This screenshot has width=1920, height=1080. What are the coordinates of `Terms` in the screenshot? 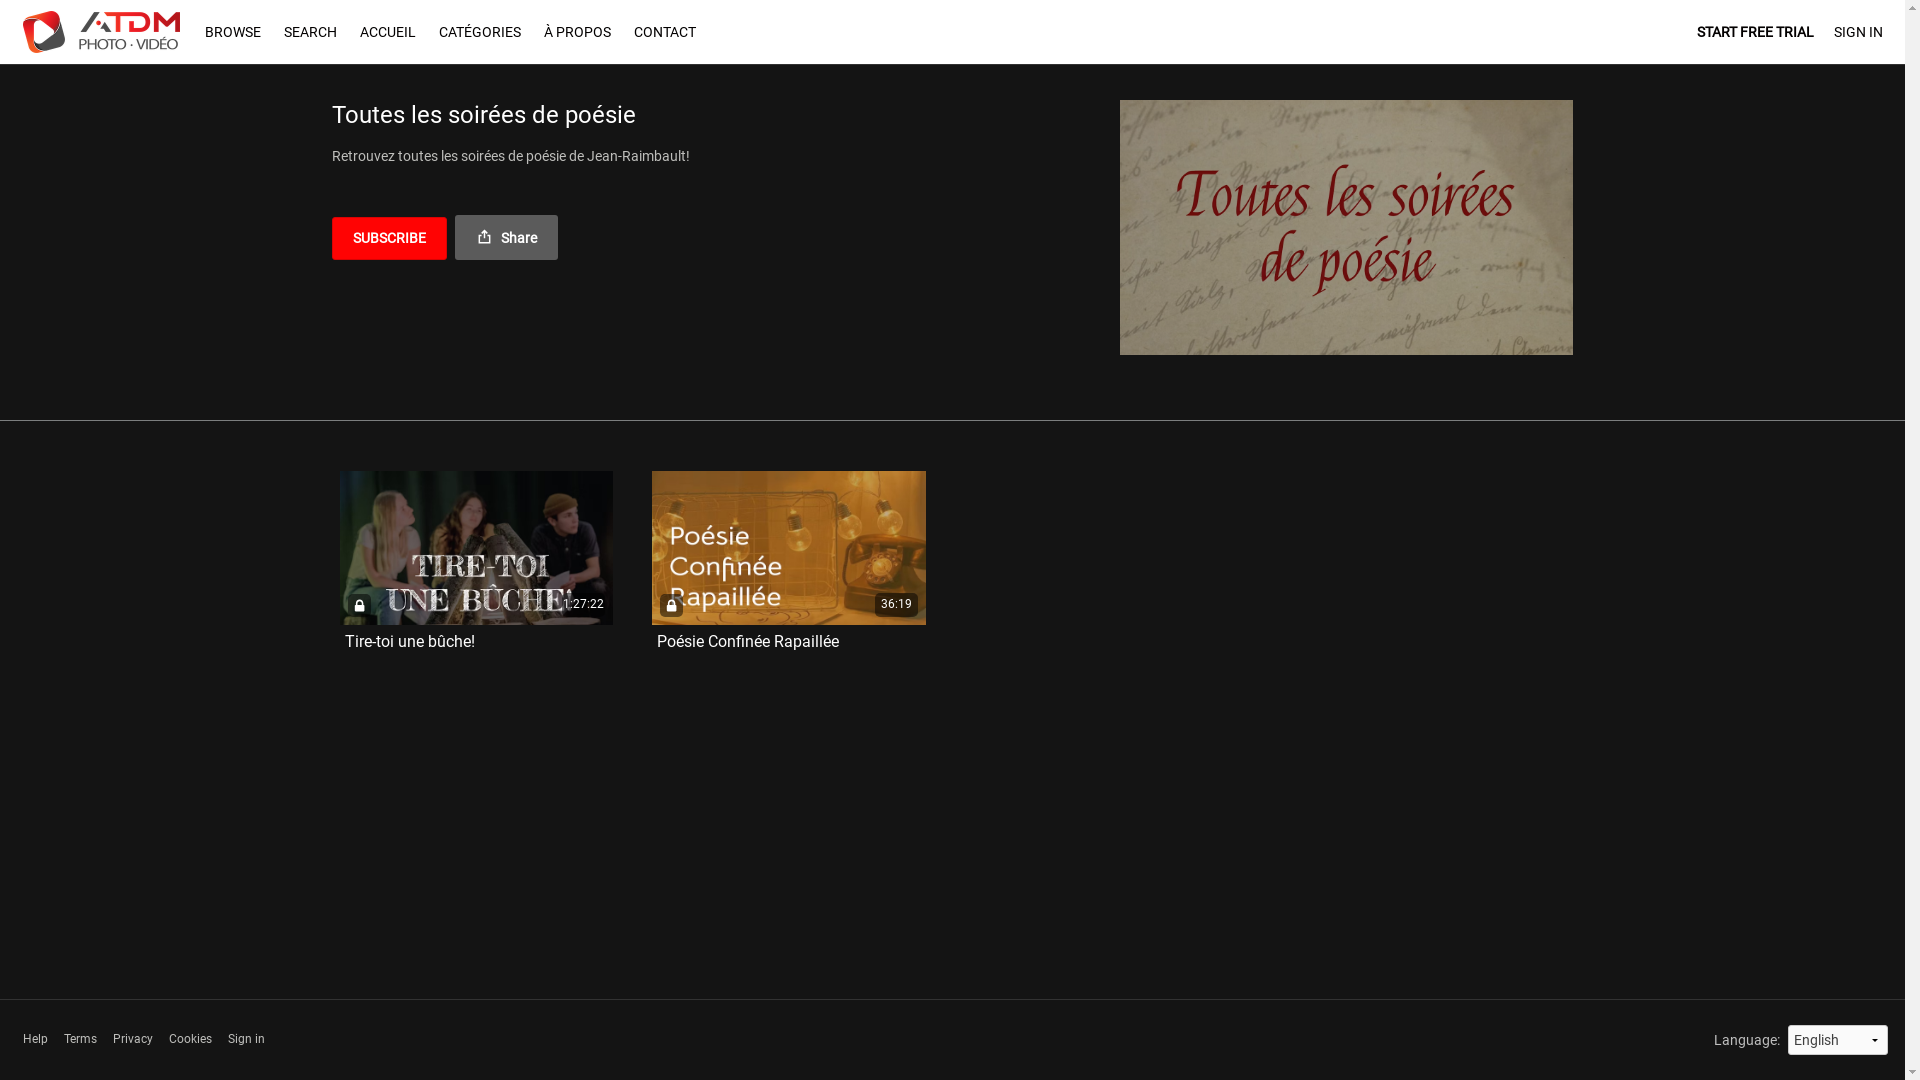 It's located at (80, 1040).